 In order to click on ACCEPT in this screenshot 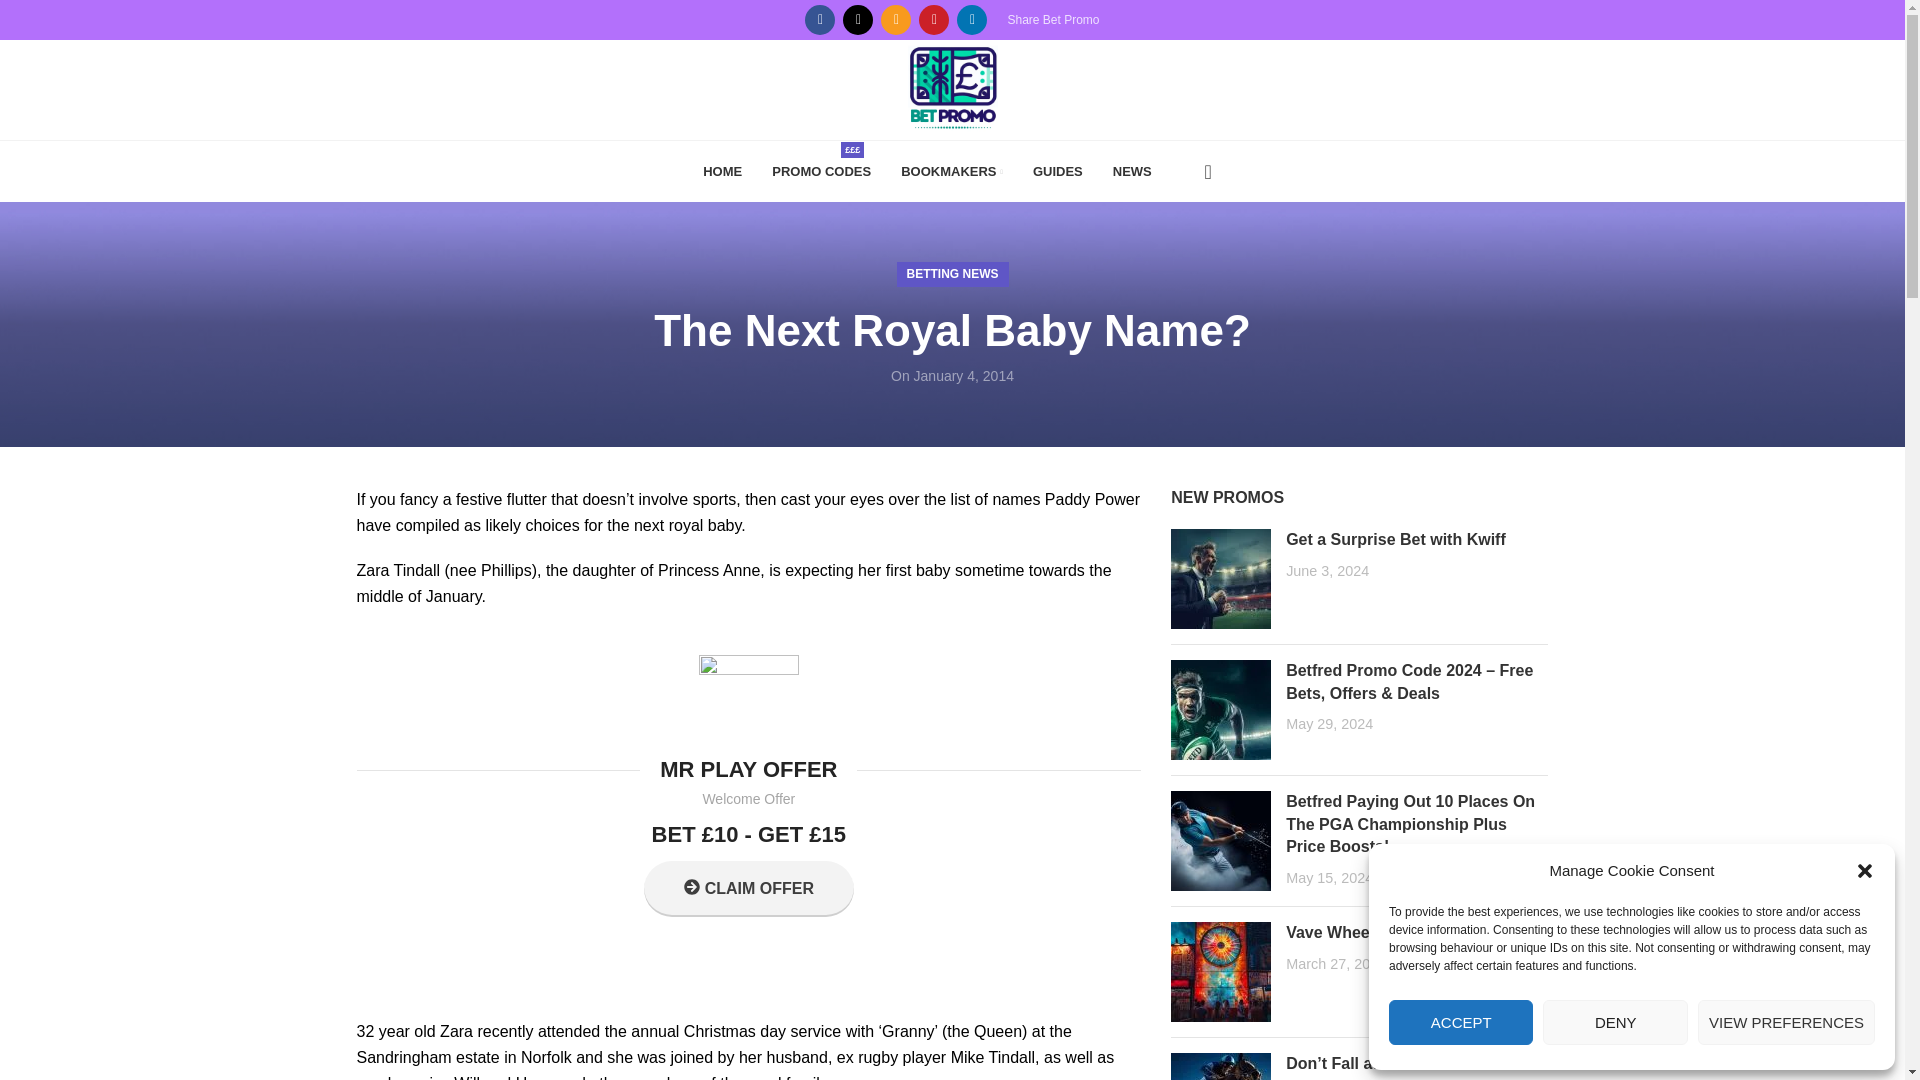, I will do `click(1460, 1022)`.